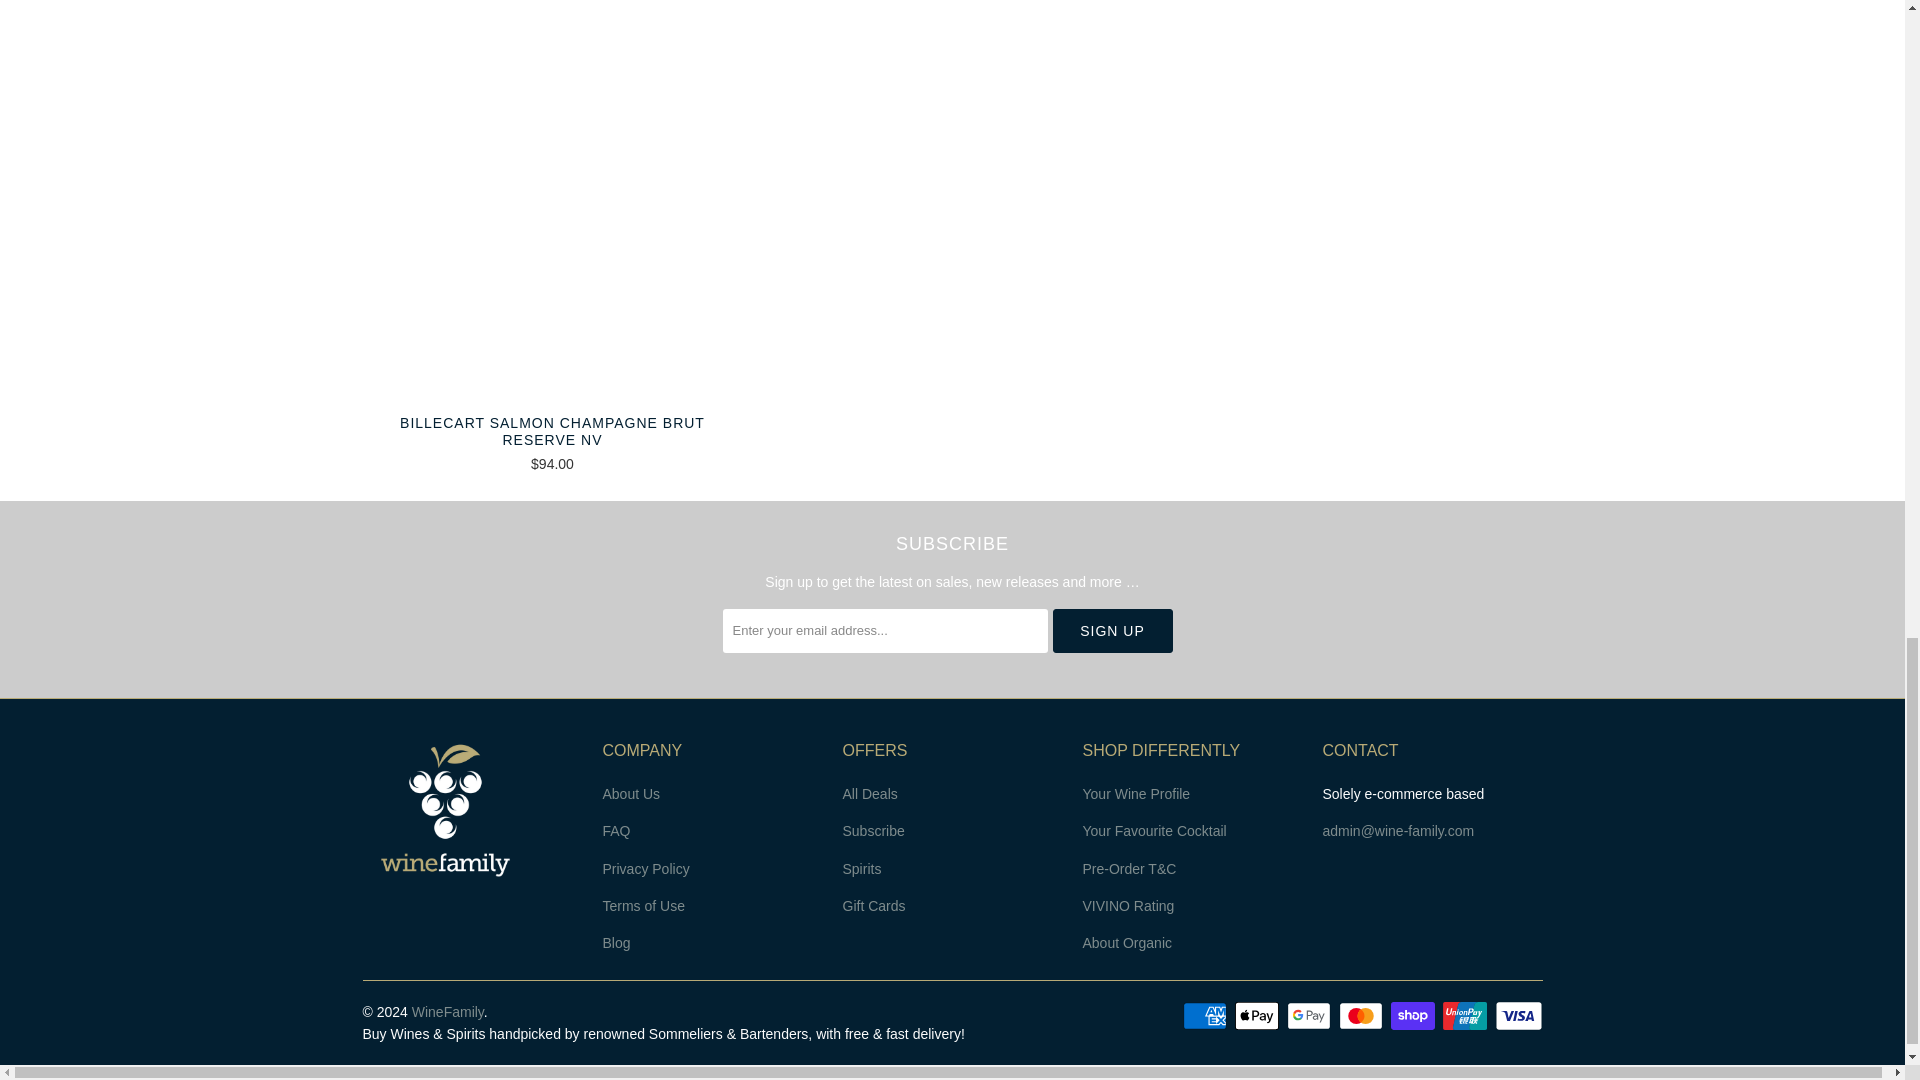 The height and width of the screenshot is (1080, 1920). What do you see at coordinates (1467, 1016) in the screenshot?
I see `Union Pay` at bounding box center [1467, 1016].